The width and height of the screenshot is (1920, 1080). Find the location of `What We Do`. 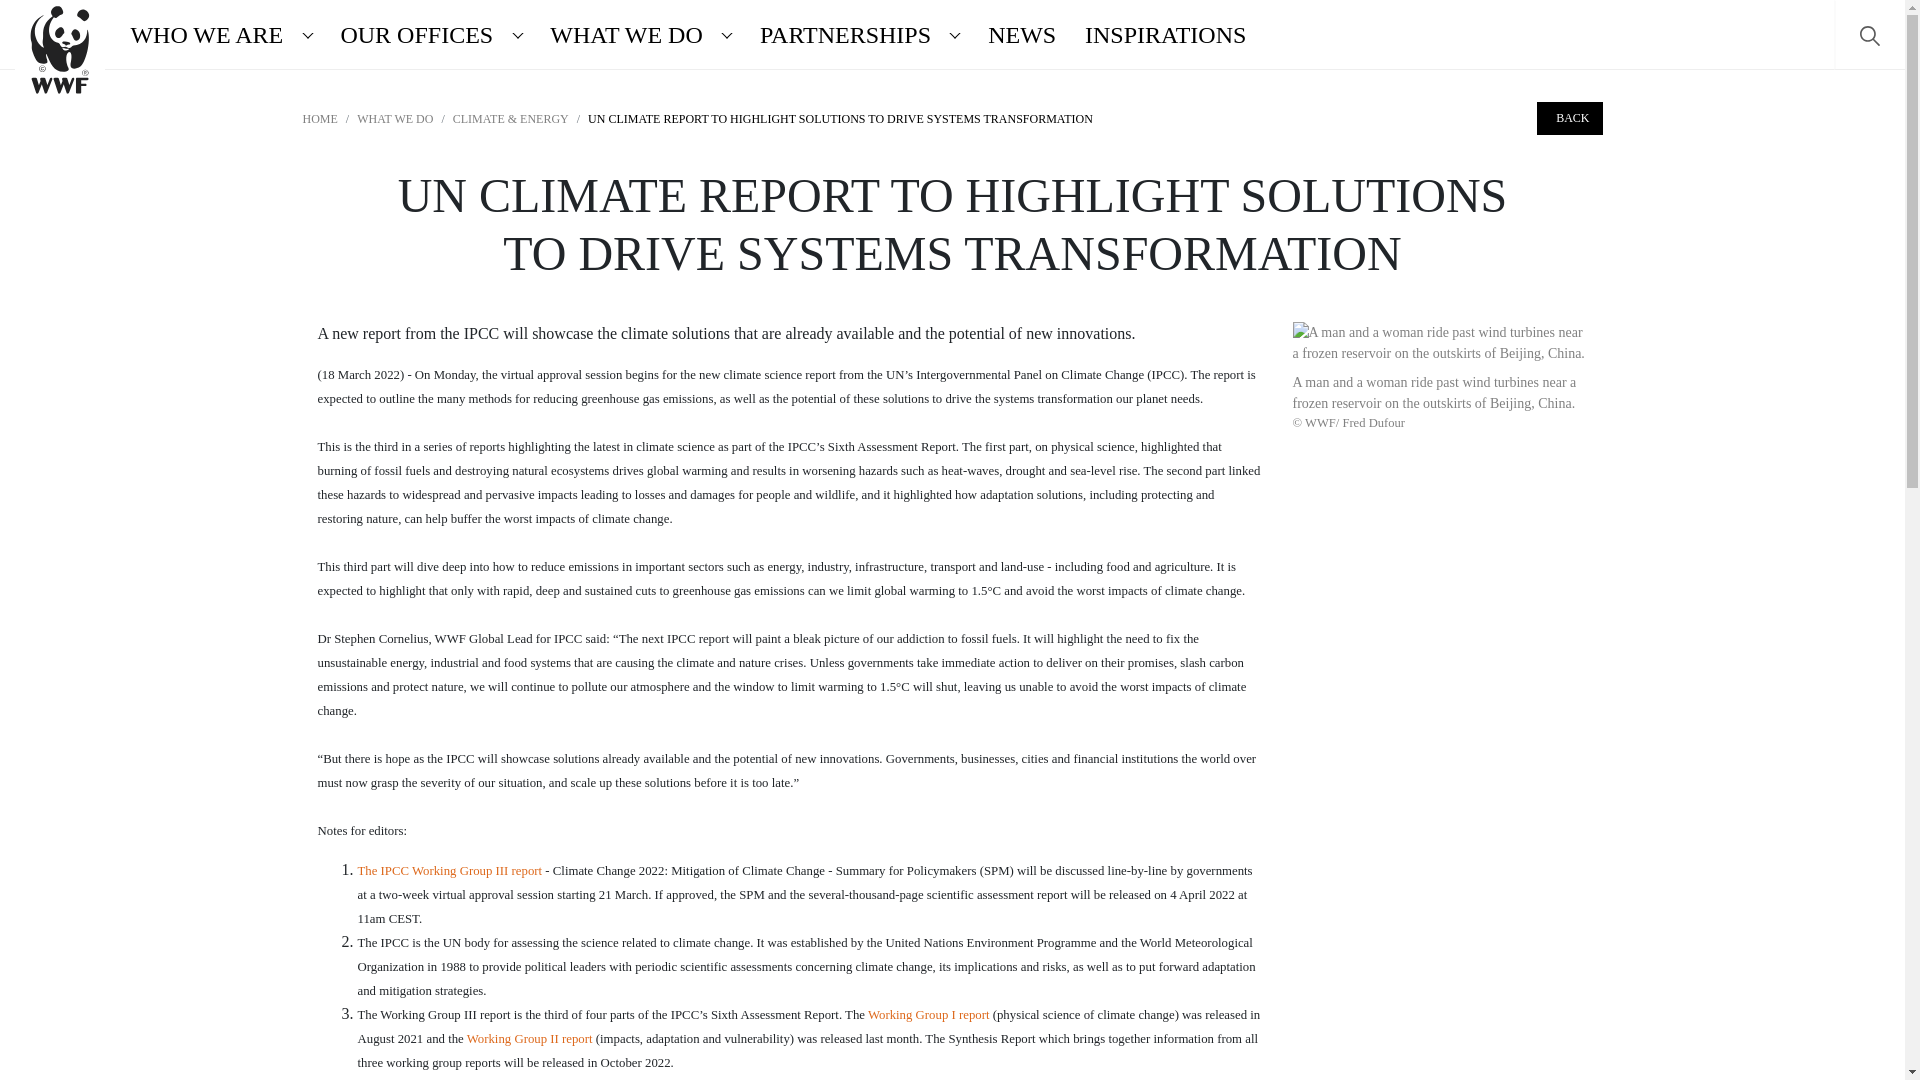

What We Do is located at coordinates (622, 34).